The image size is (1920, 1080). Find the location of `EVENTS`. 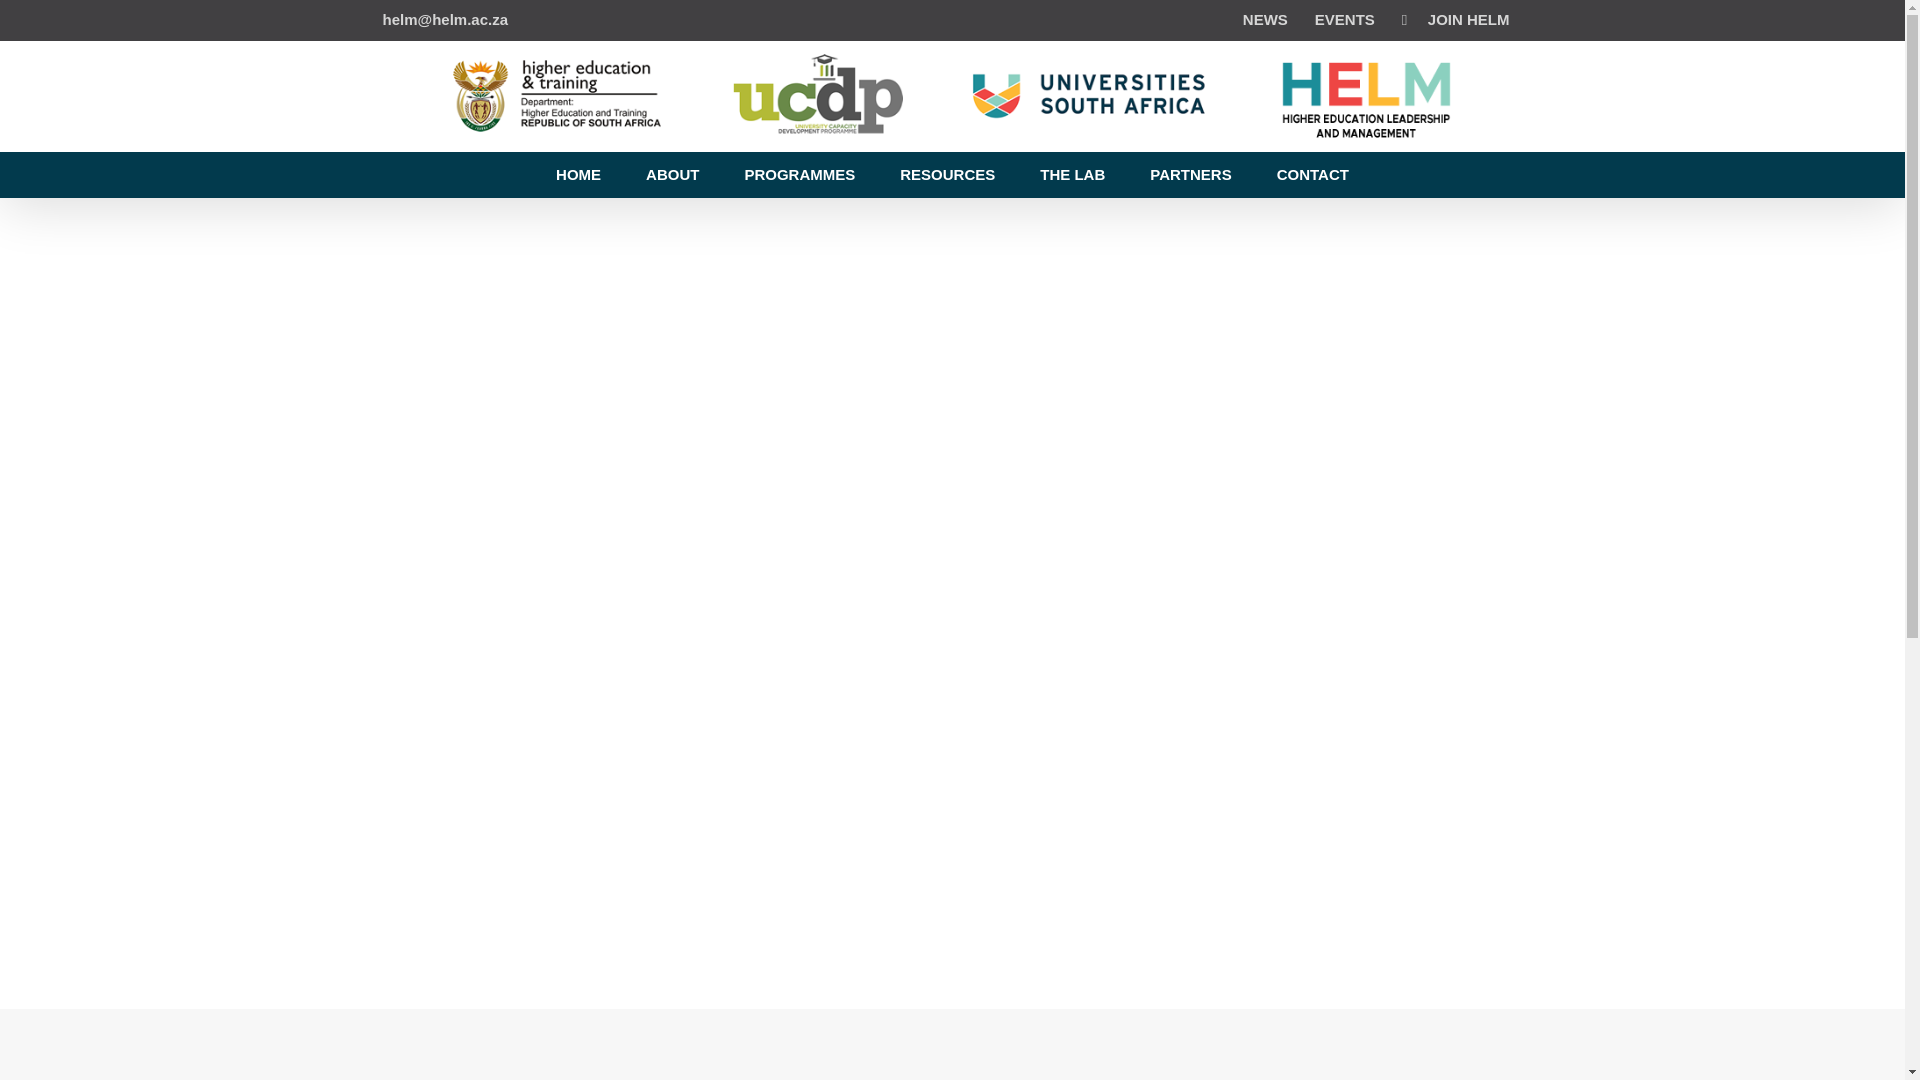

EVENTS is located at coordinates (1344, 20).